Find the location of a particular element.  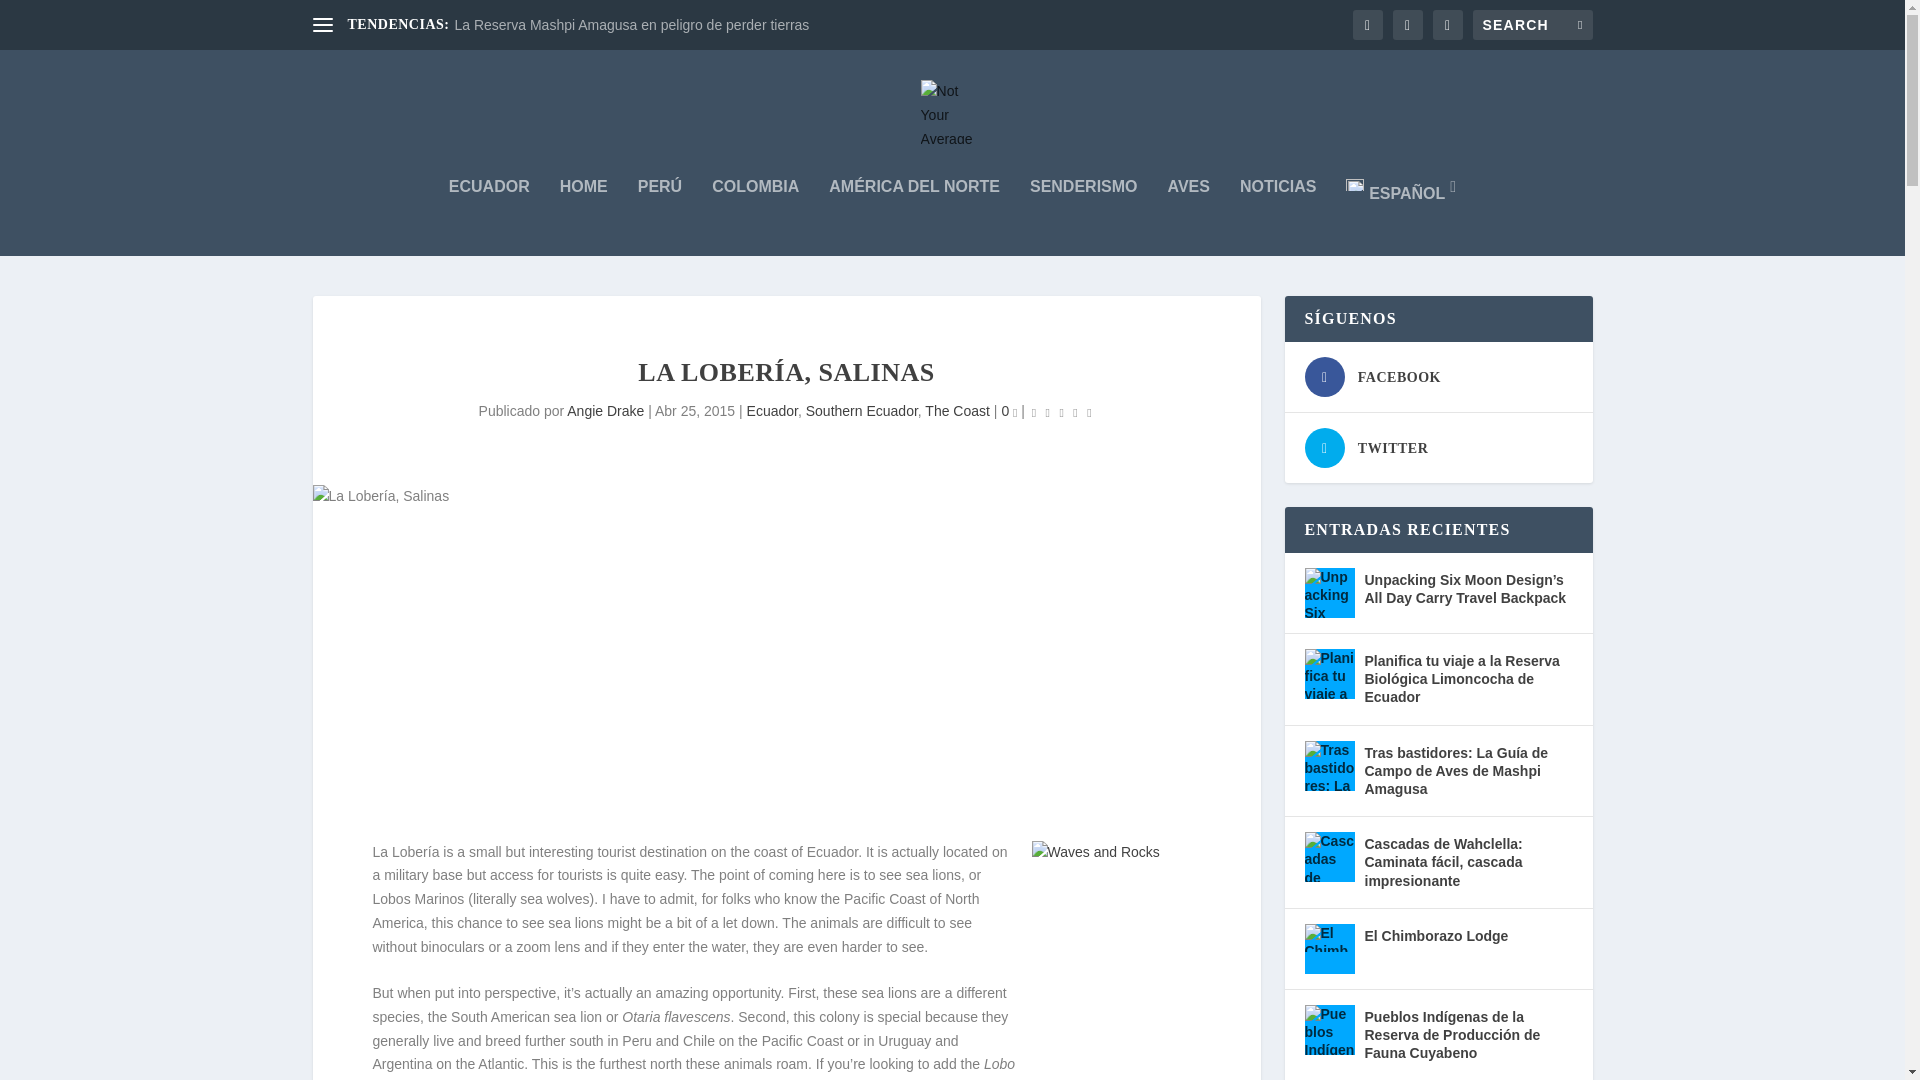

Publicado por Angie Drake is located at coordinates (604, 410).